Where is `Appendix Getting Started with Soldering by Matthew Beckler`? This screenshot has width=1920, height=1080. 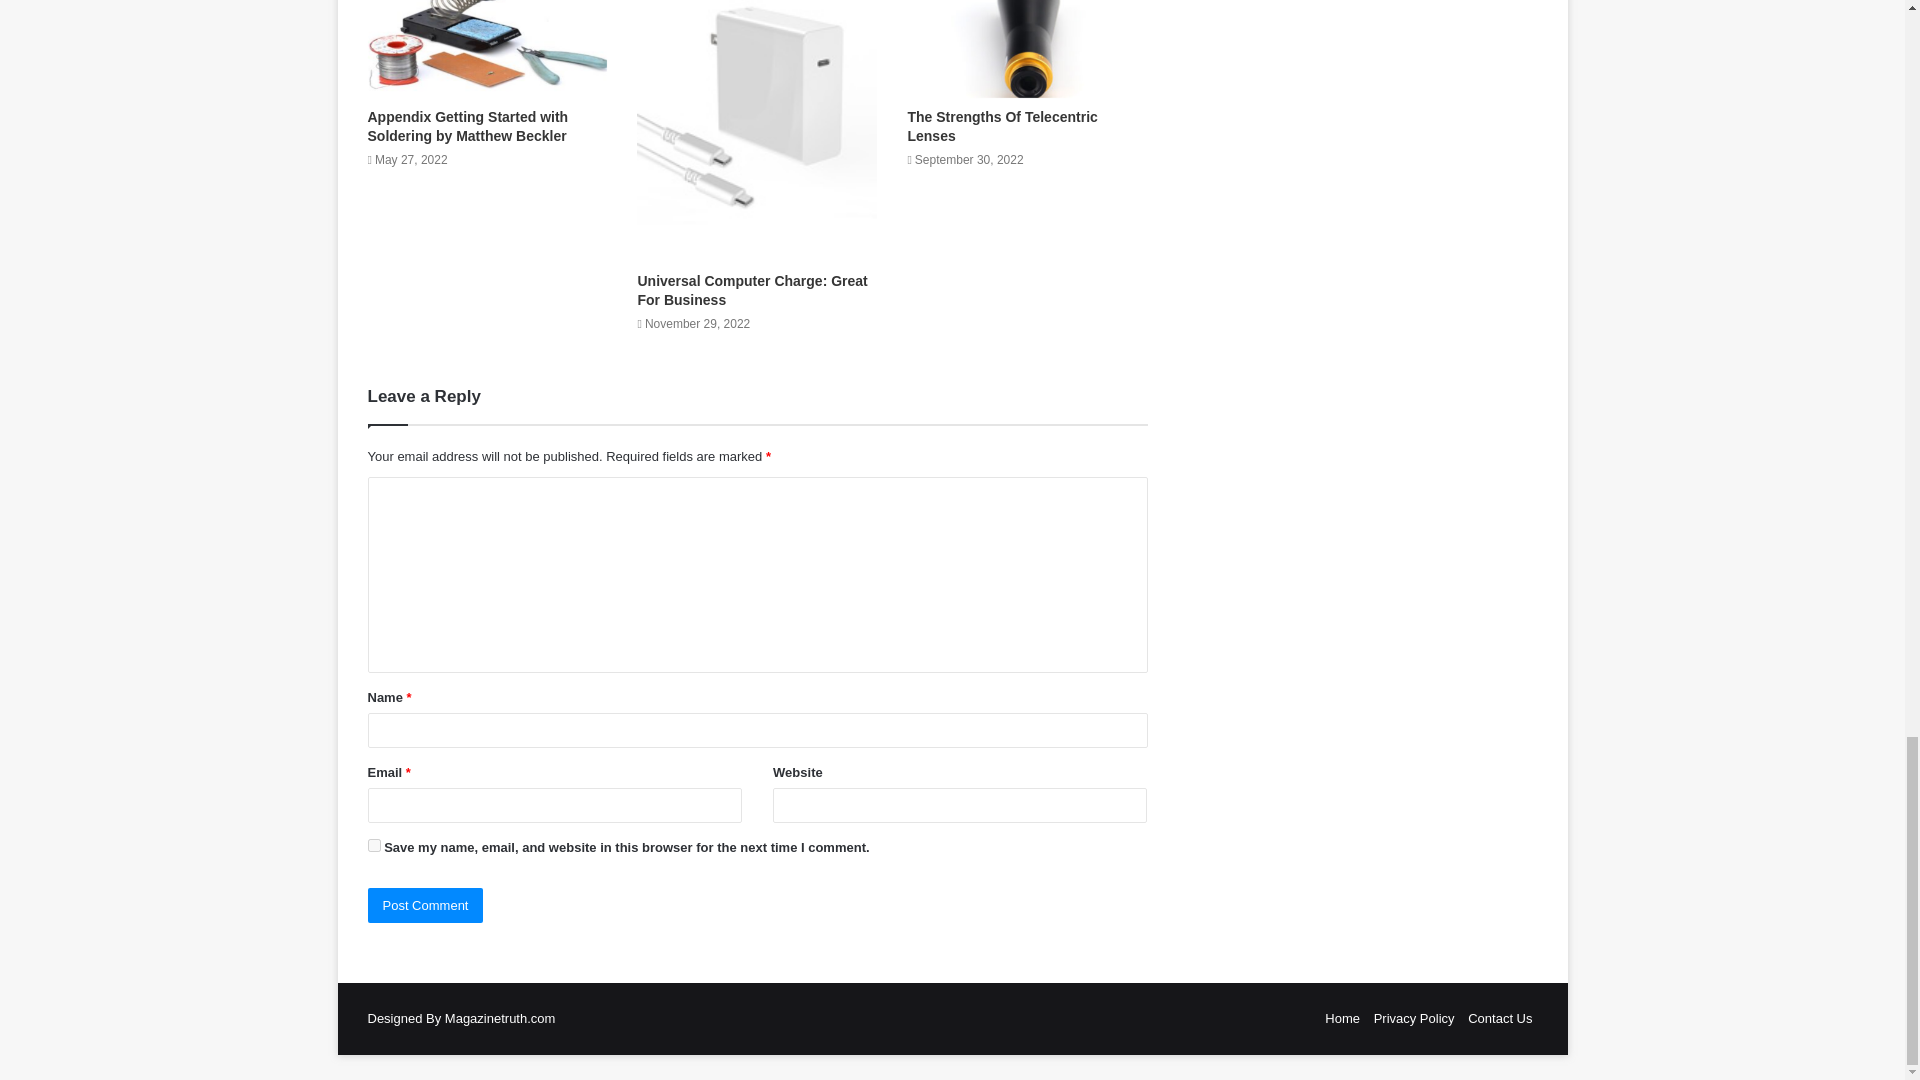
Appendix Getting Started with Soldering by Matthew Beckler is located at coordinates (468, 126).